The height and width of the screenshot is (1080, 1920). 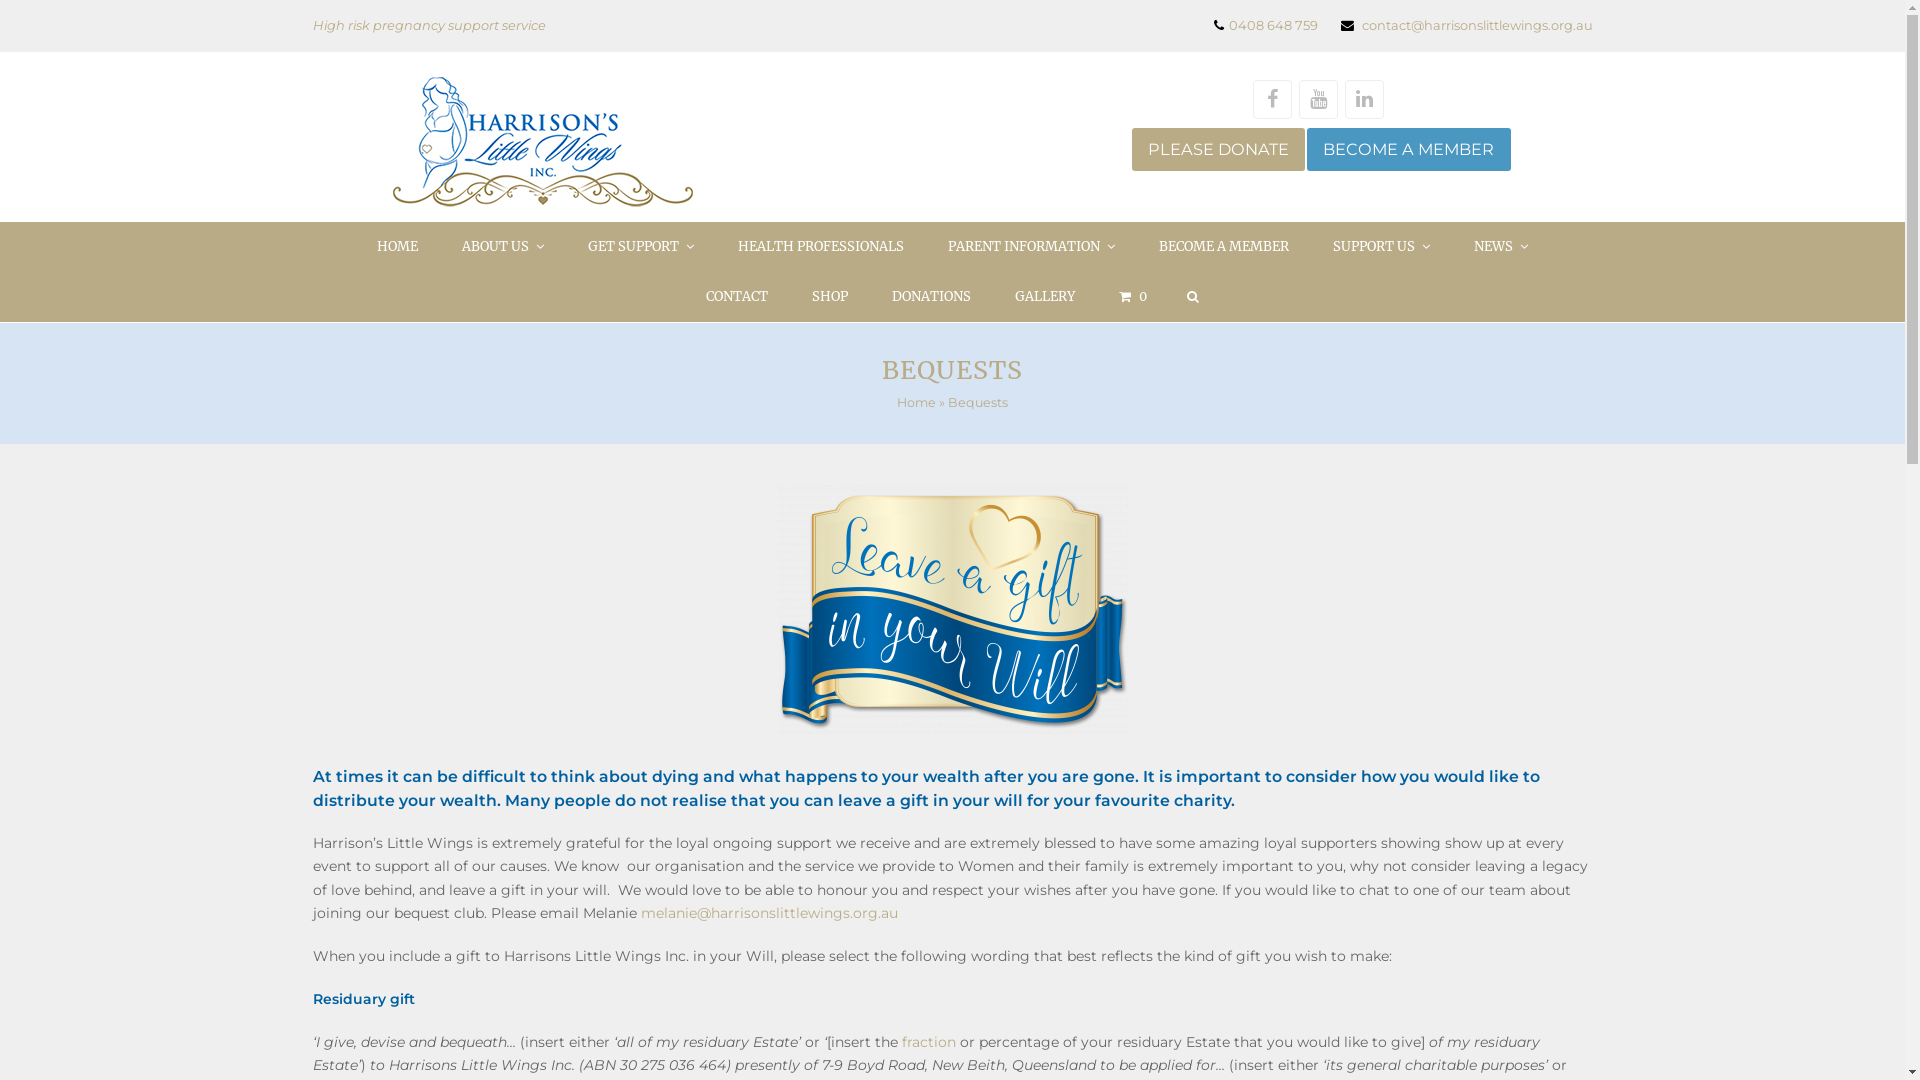 What do you see at coordinates (1133, 297) in the screenshot?
I see `0` at bounding box center [1133, 297].